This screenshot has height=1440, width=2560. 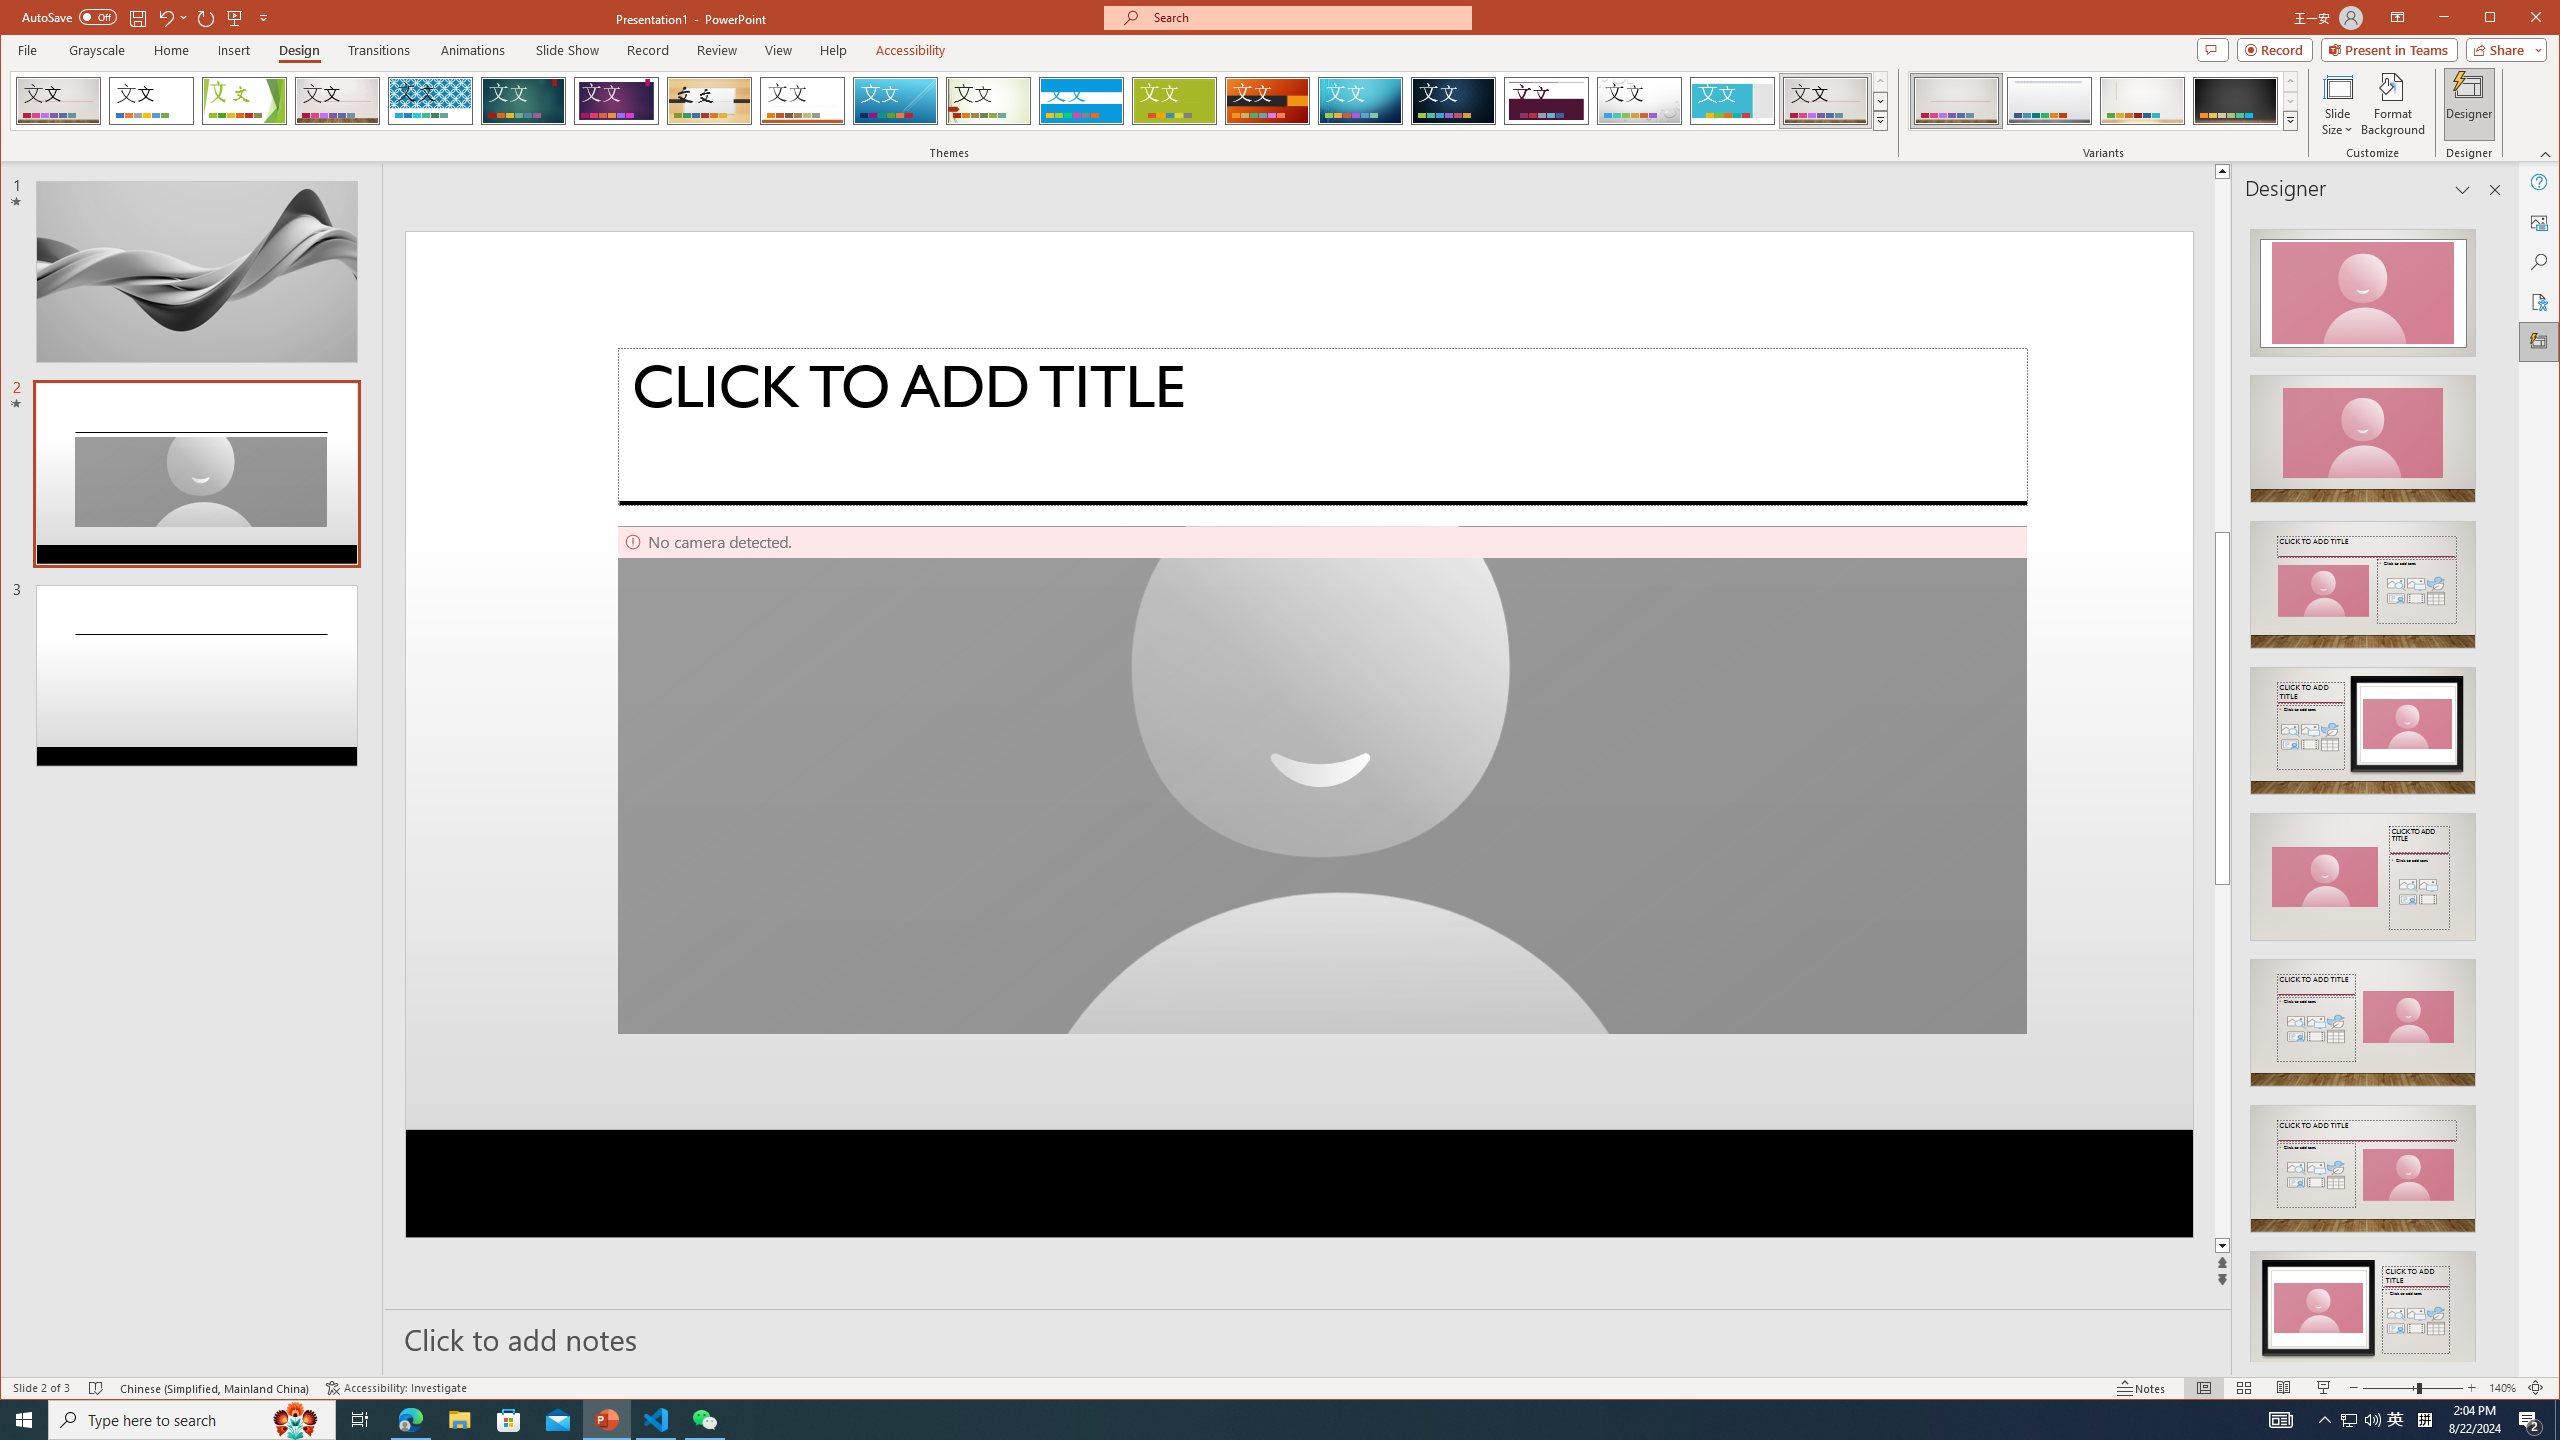 I want to click on Page down, so click(x=2222, y=1062).